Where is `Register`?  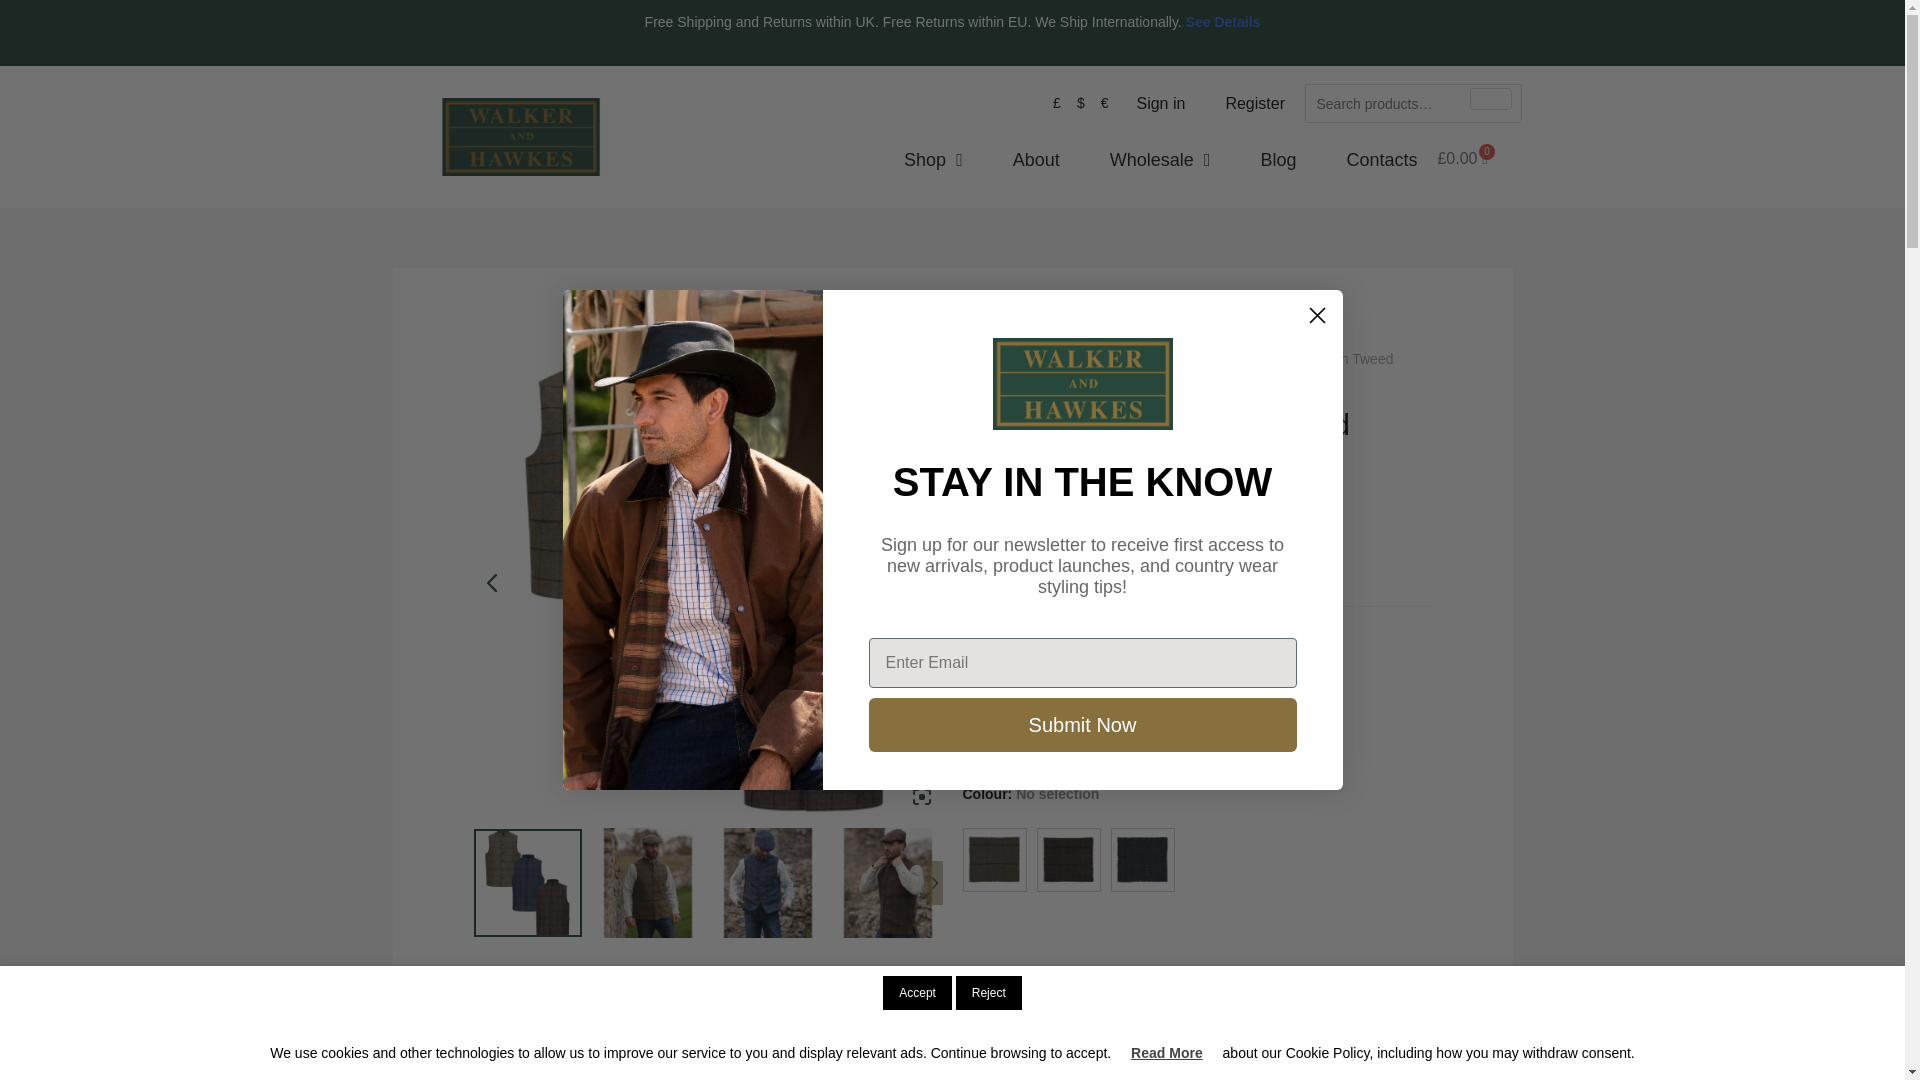 Register is located at coordinates (1255, 104).